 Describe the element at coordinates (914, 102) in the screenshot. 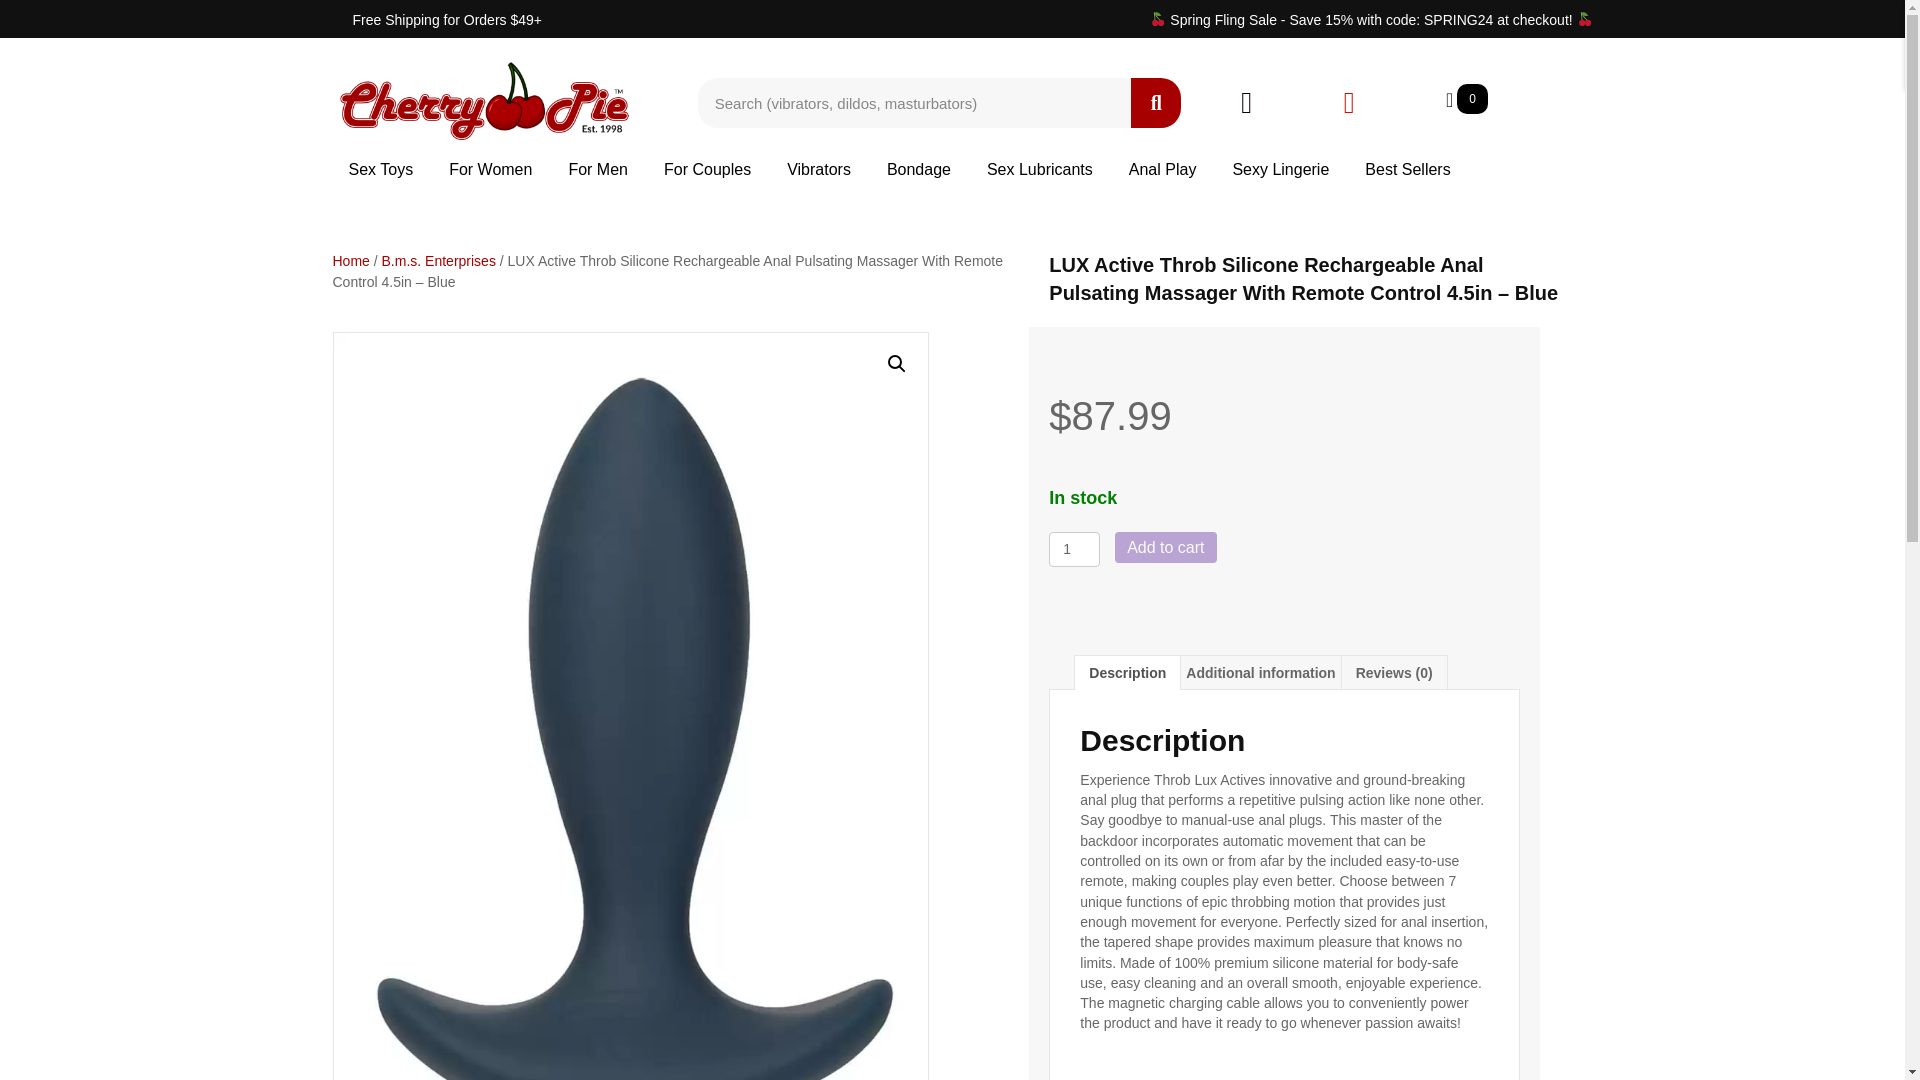

I see `Search` at that location.